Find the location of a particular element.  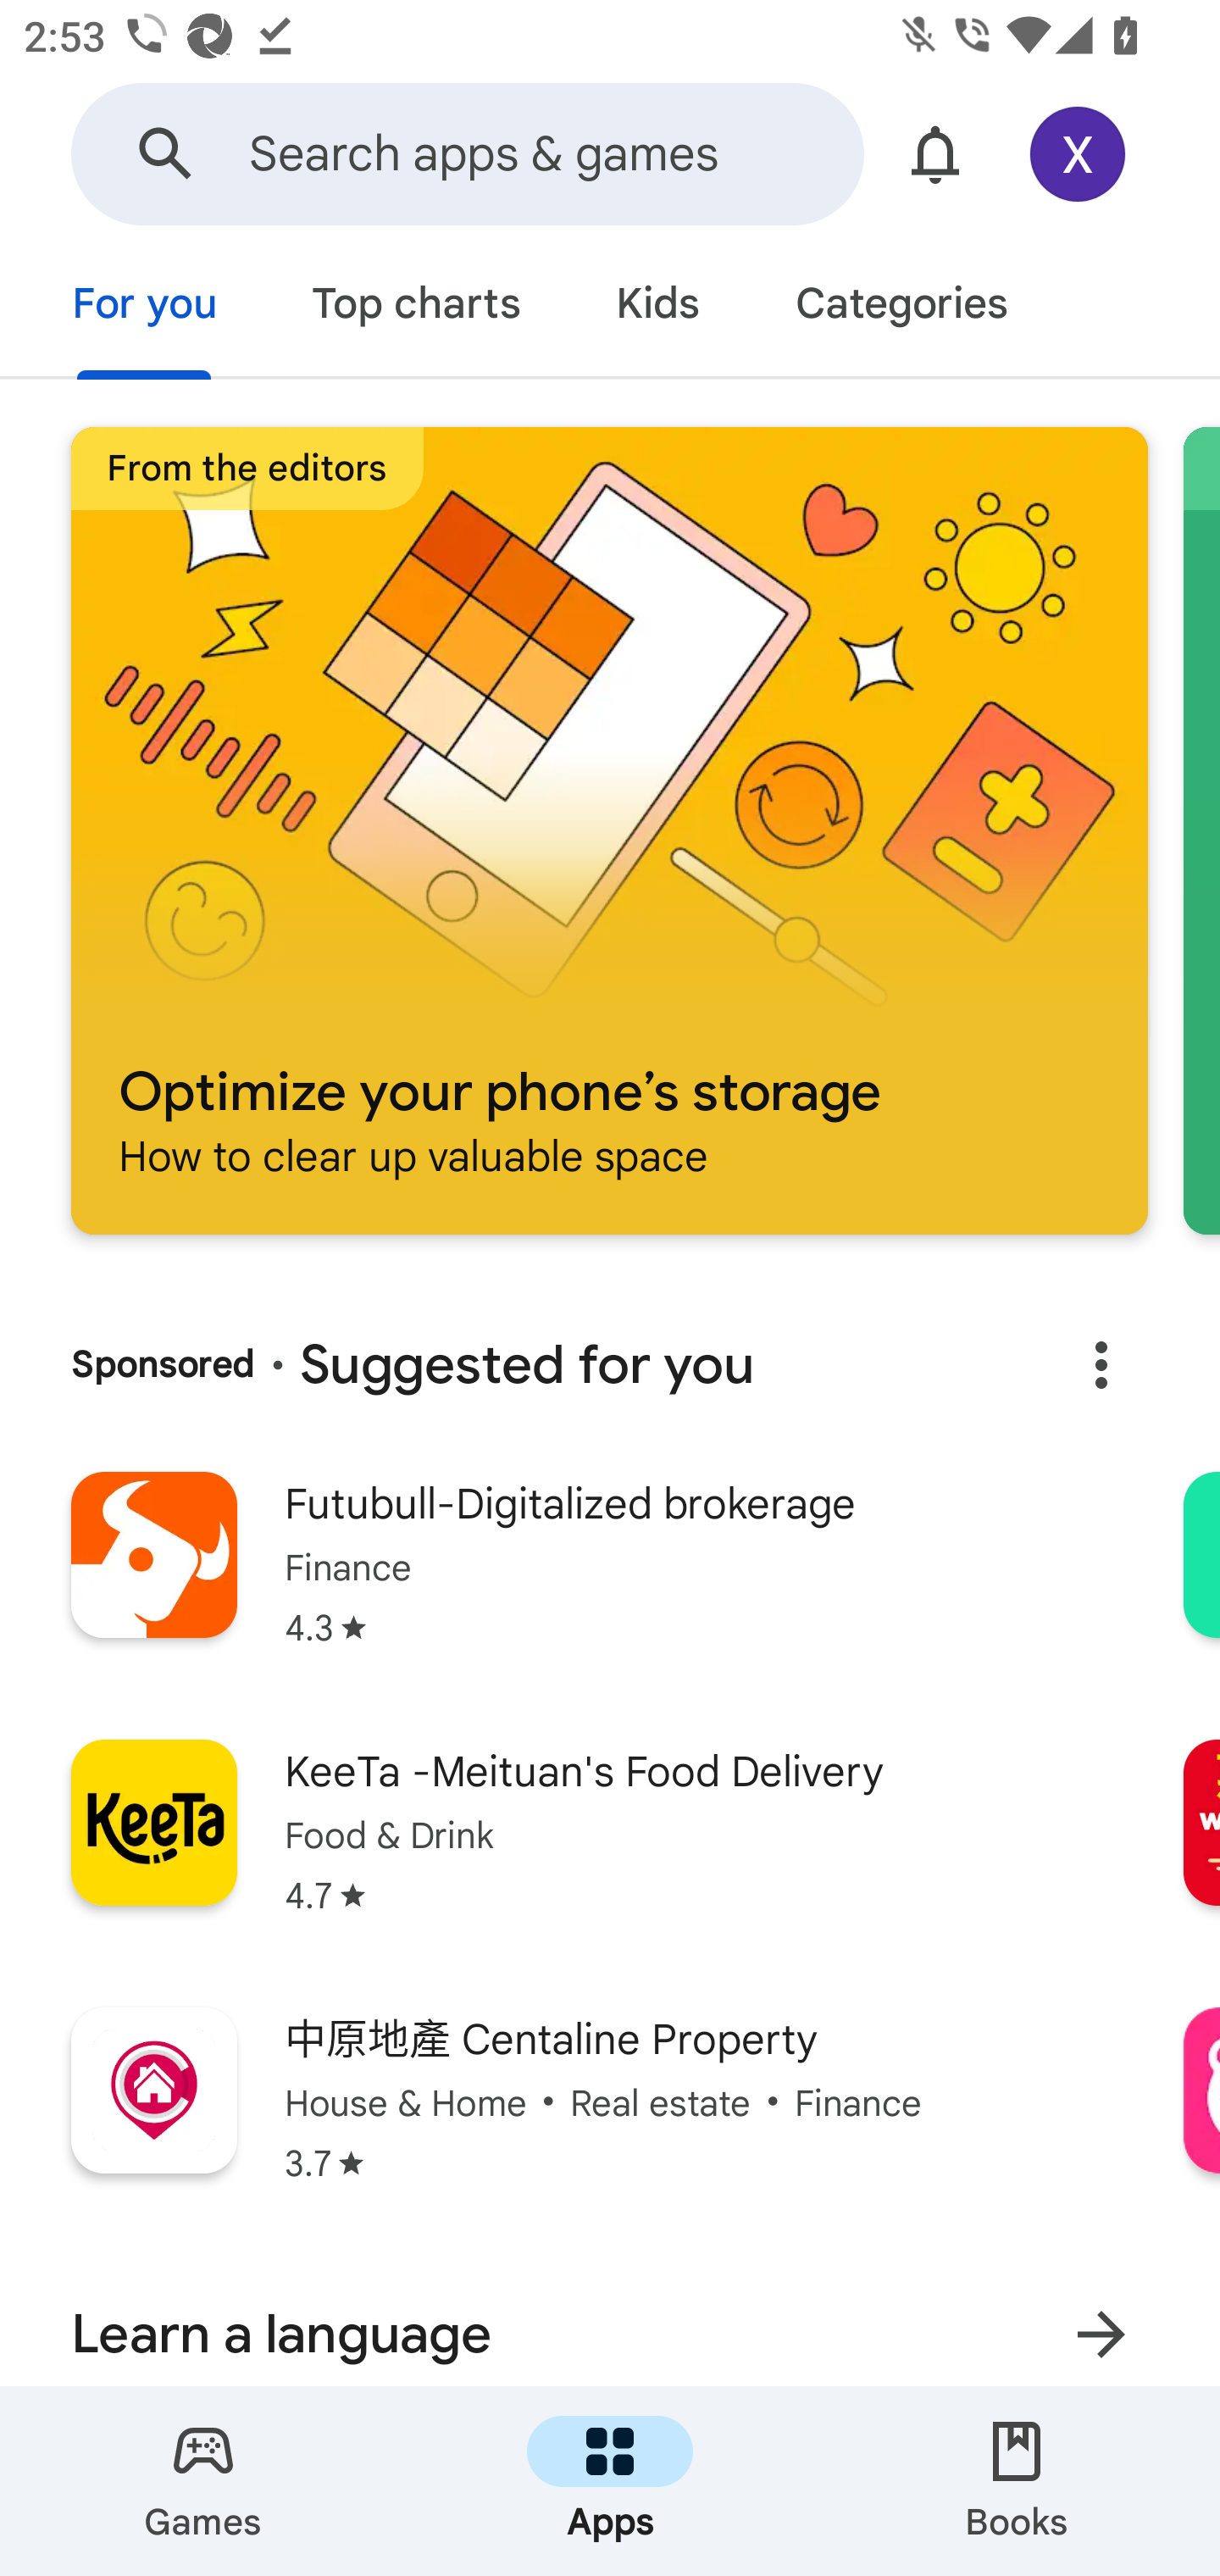

Categories is located at coordinates (901, 307).